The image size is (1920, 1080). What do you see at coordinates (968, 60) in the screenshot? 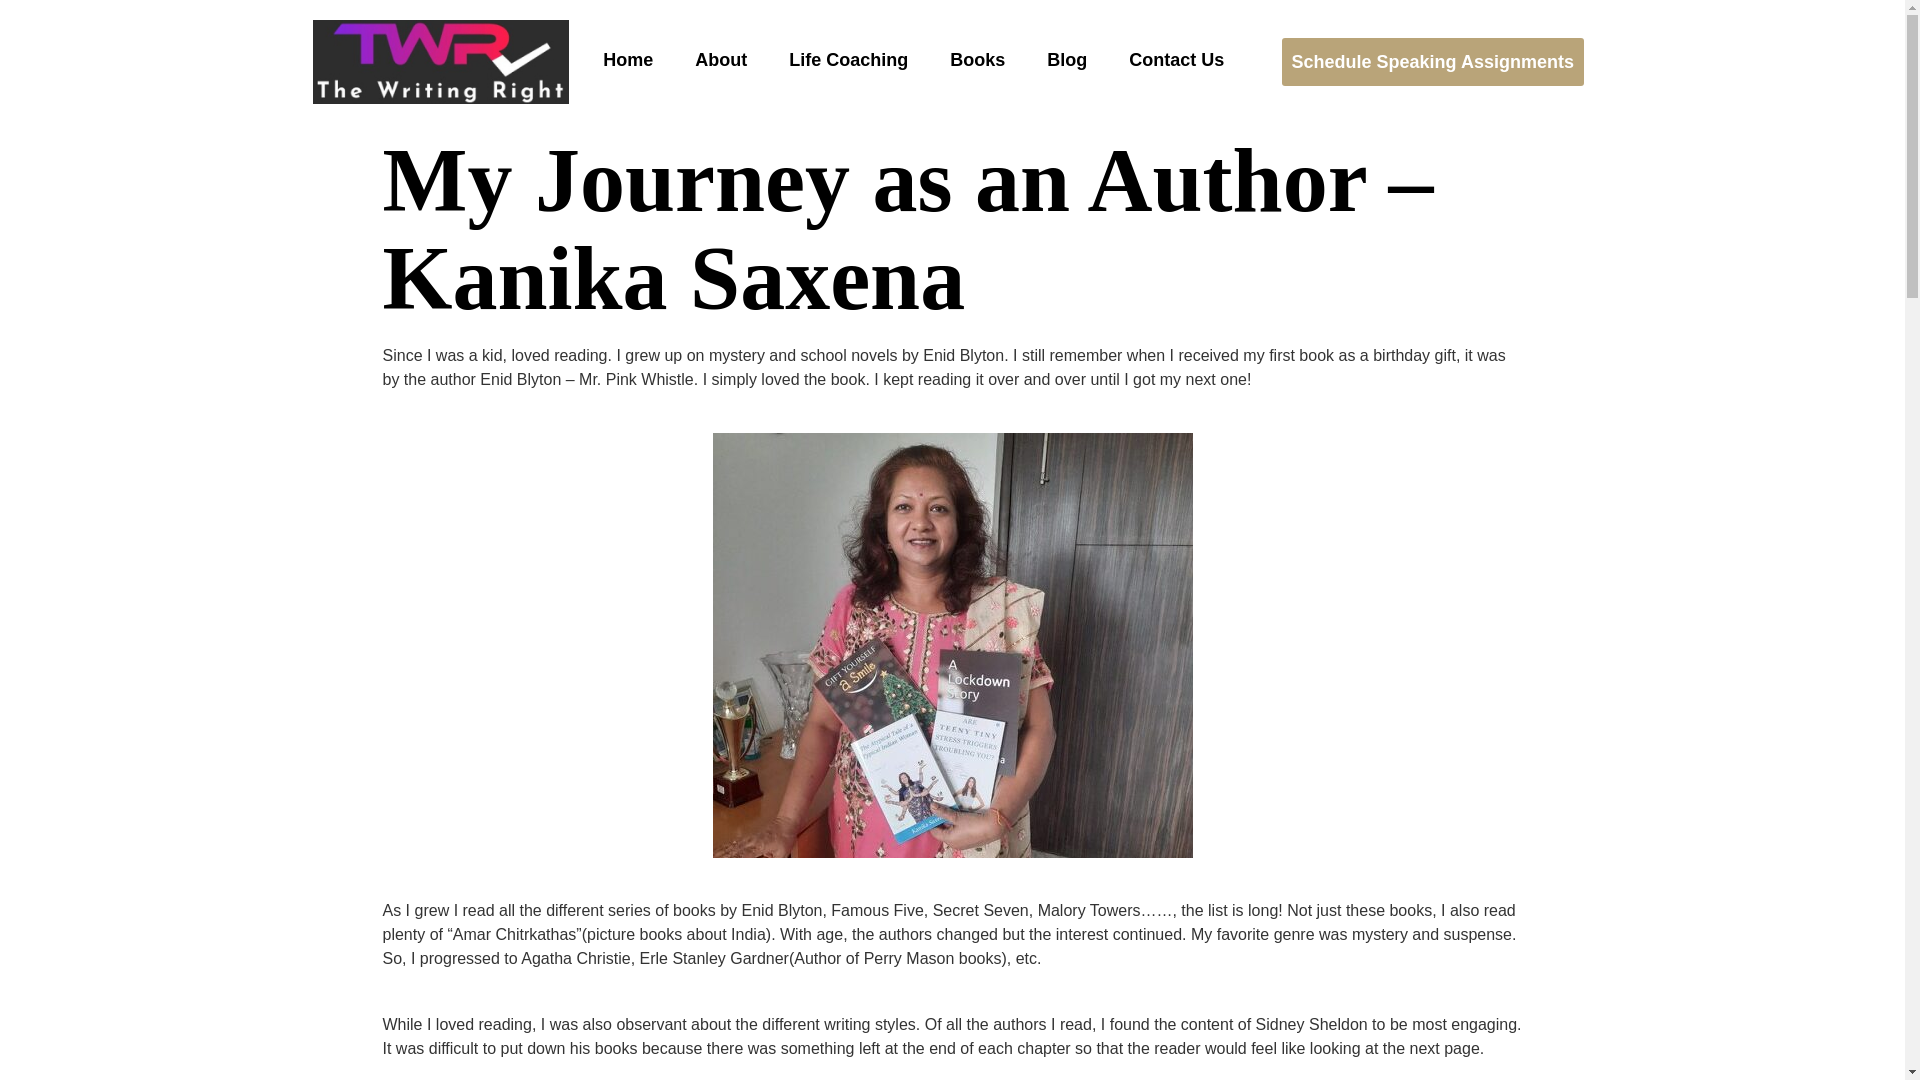
I see `Books` at bounding box center [968, 60].